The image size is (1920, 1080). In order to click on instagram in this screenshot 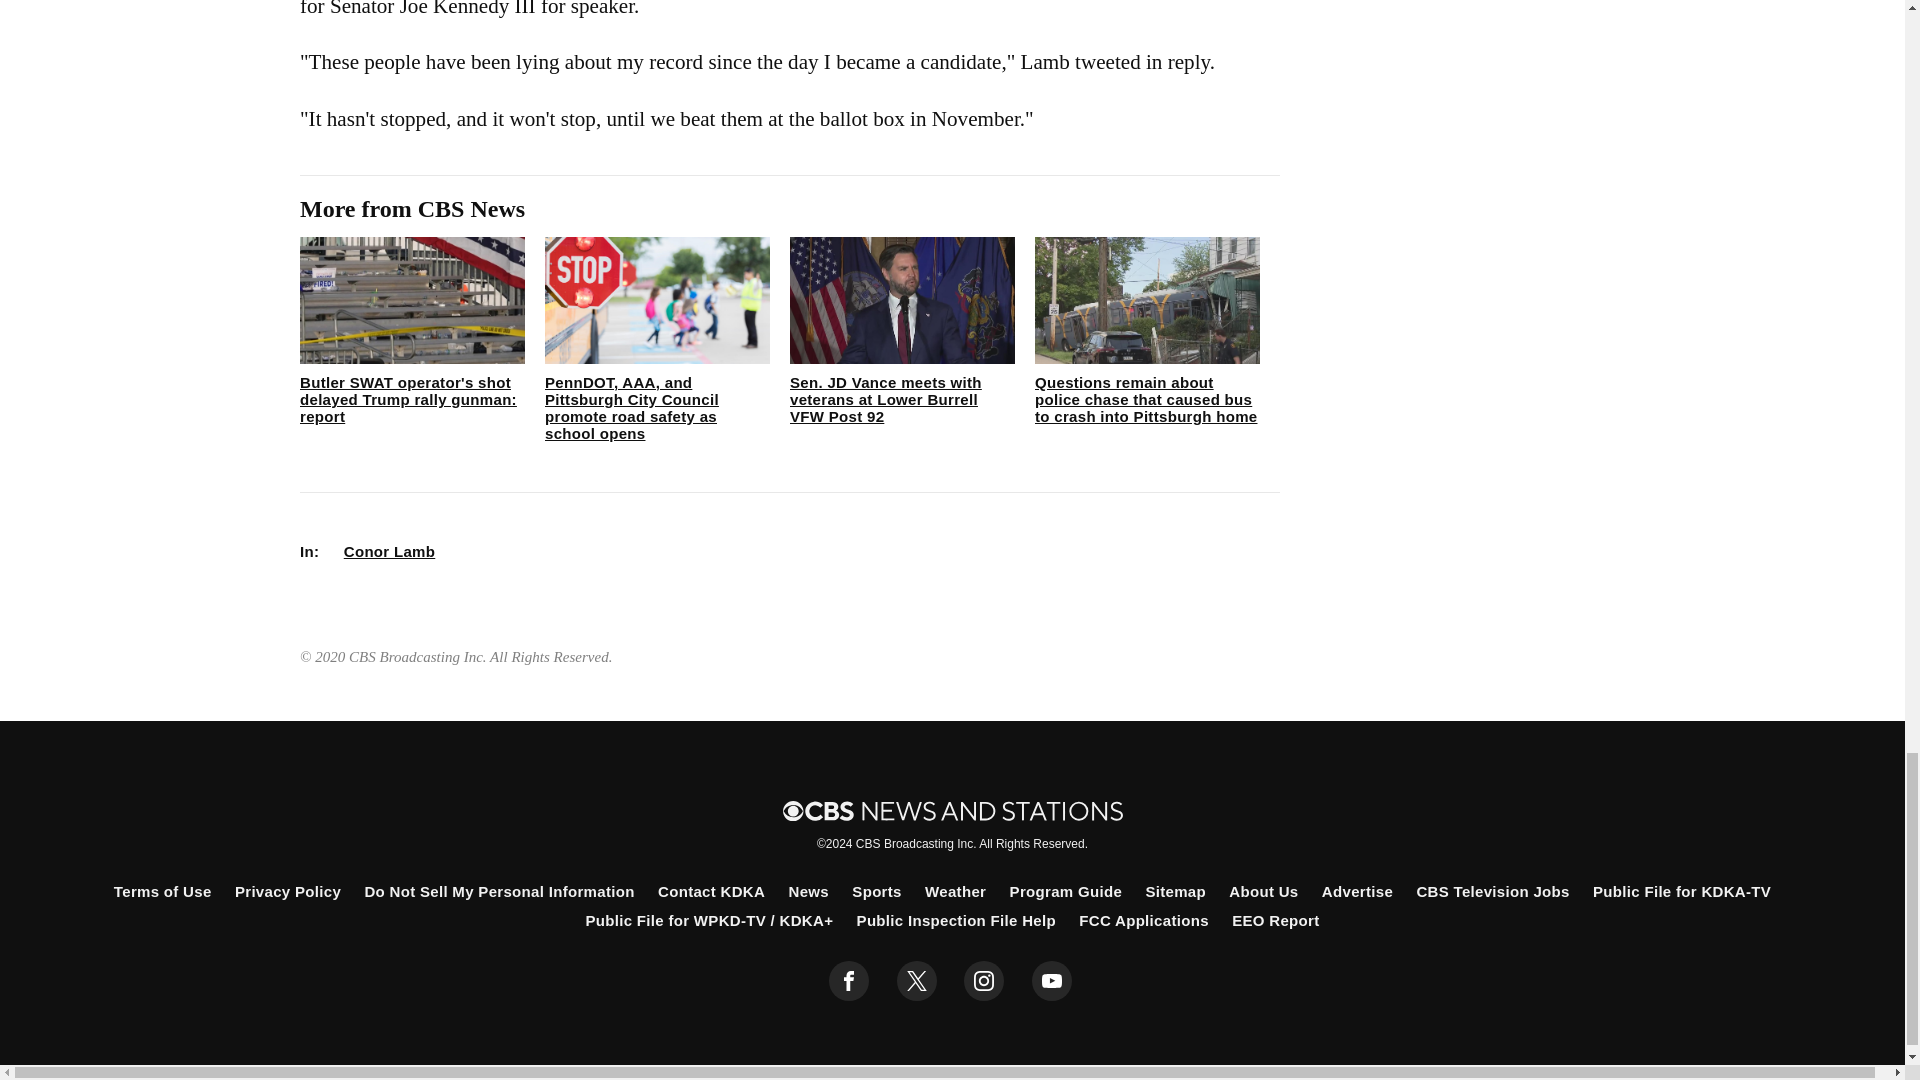, I will do `click(984, 981)`.